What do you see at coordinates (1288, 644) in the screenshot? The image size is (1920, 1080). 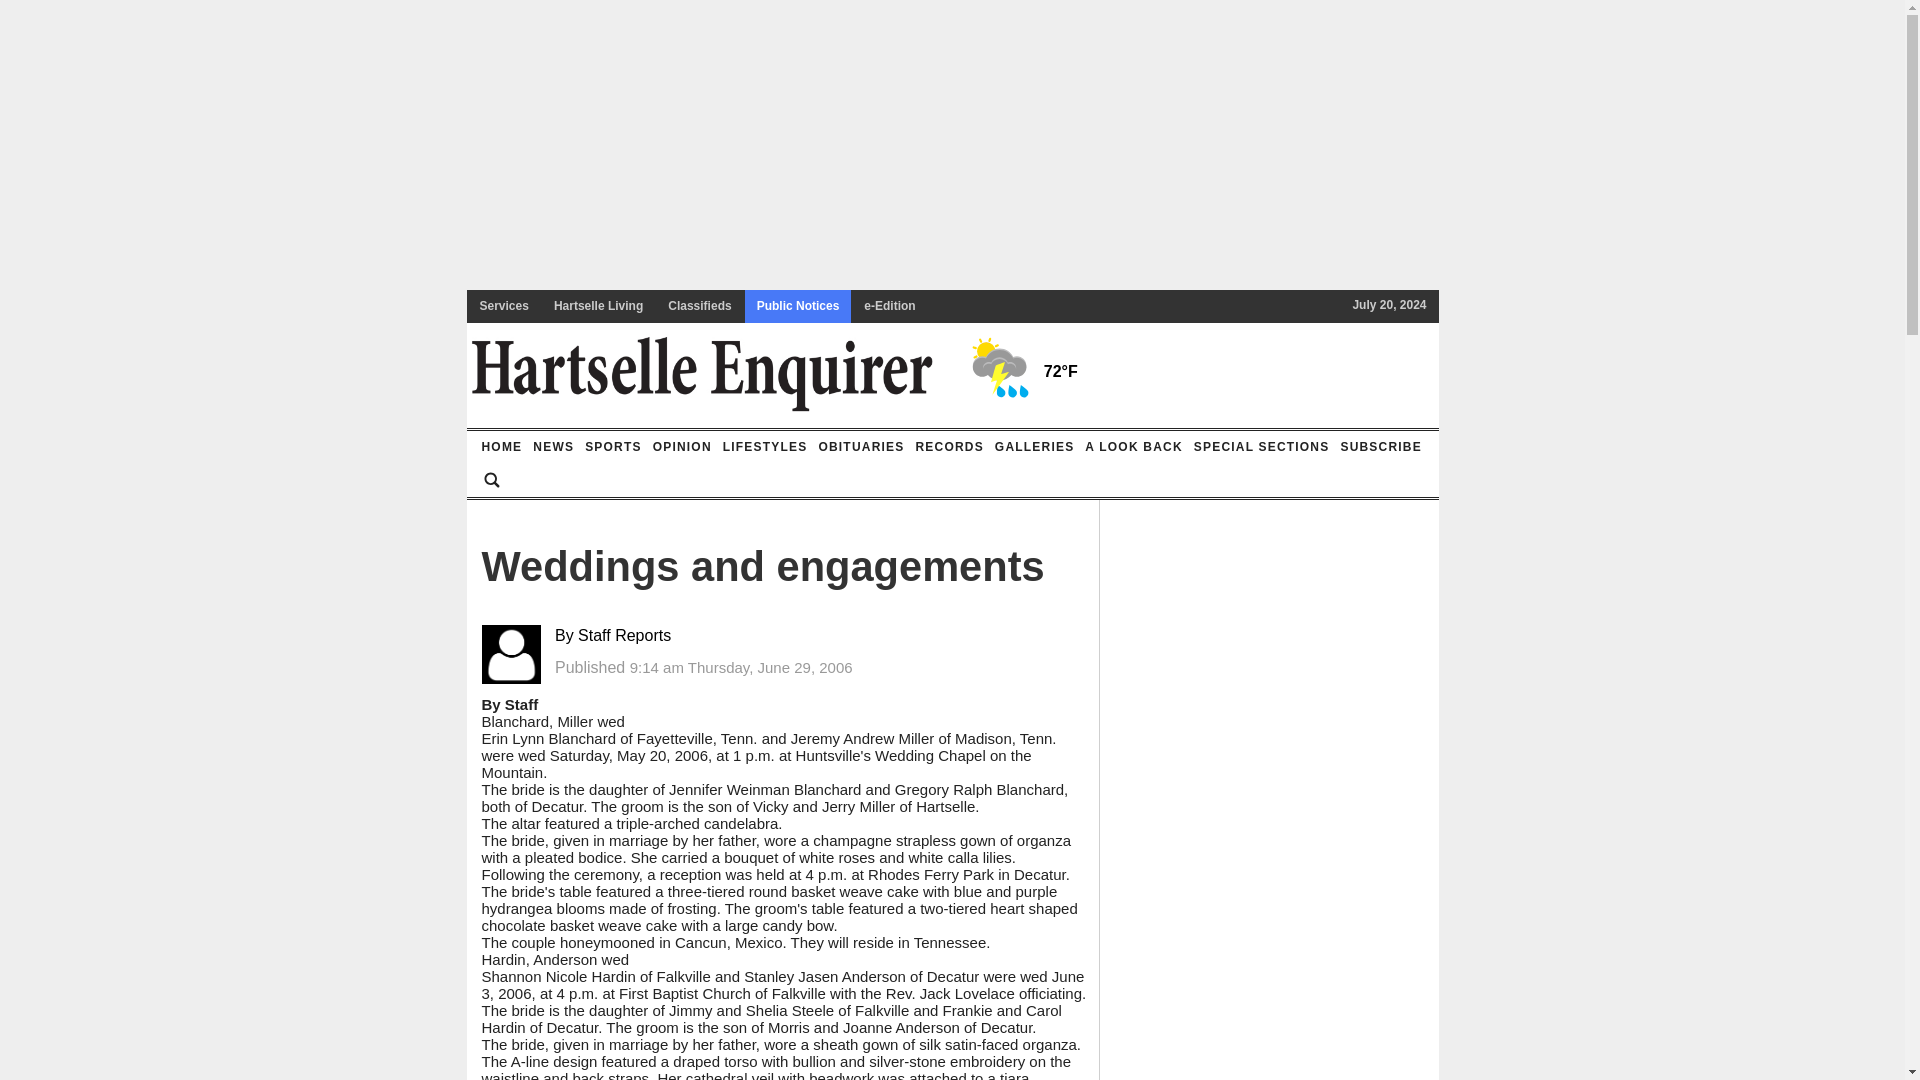 I see `3rd party ad content` at bounding box center [1288, 644].